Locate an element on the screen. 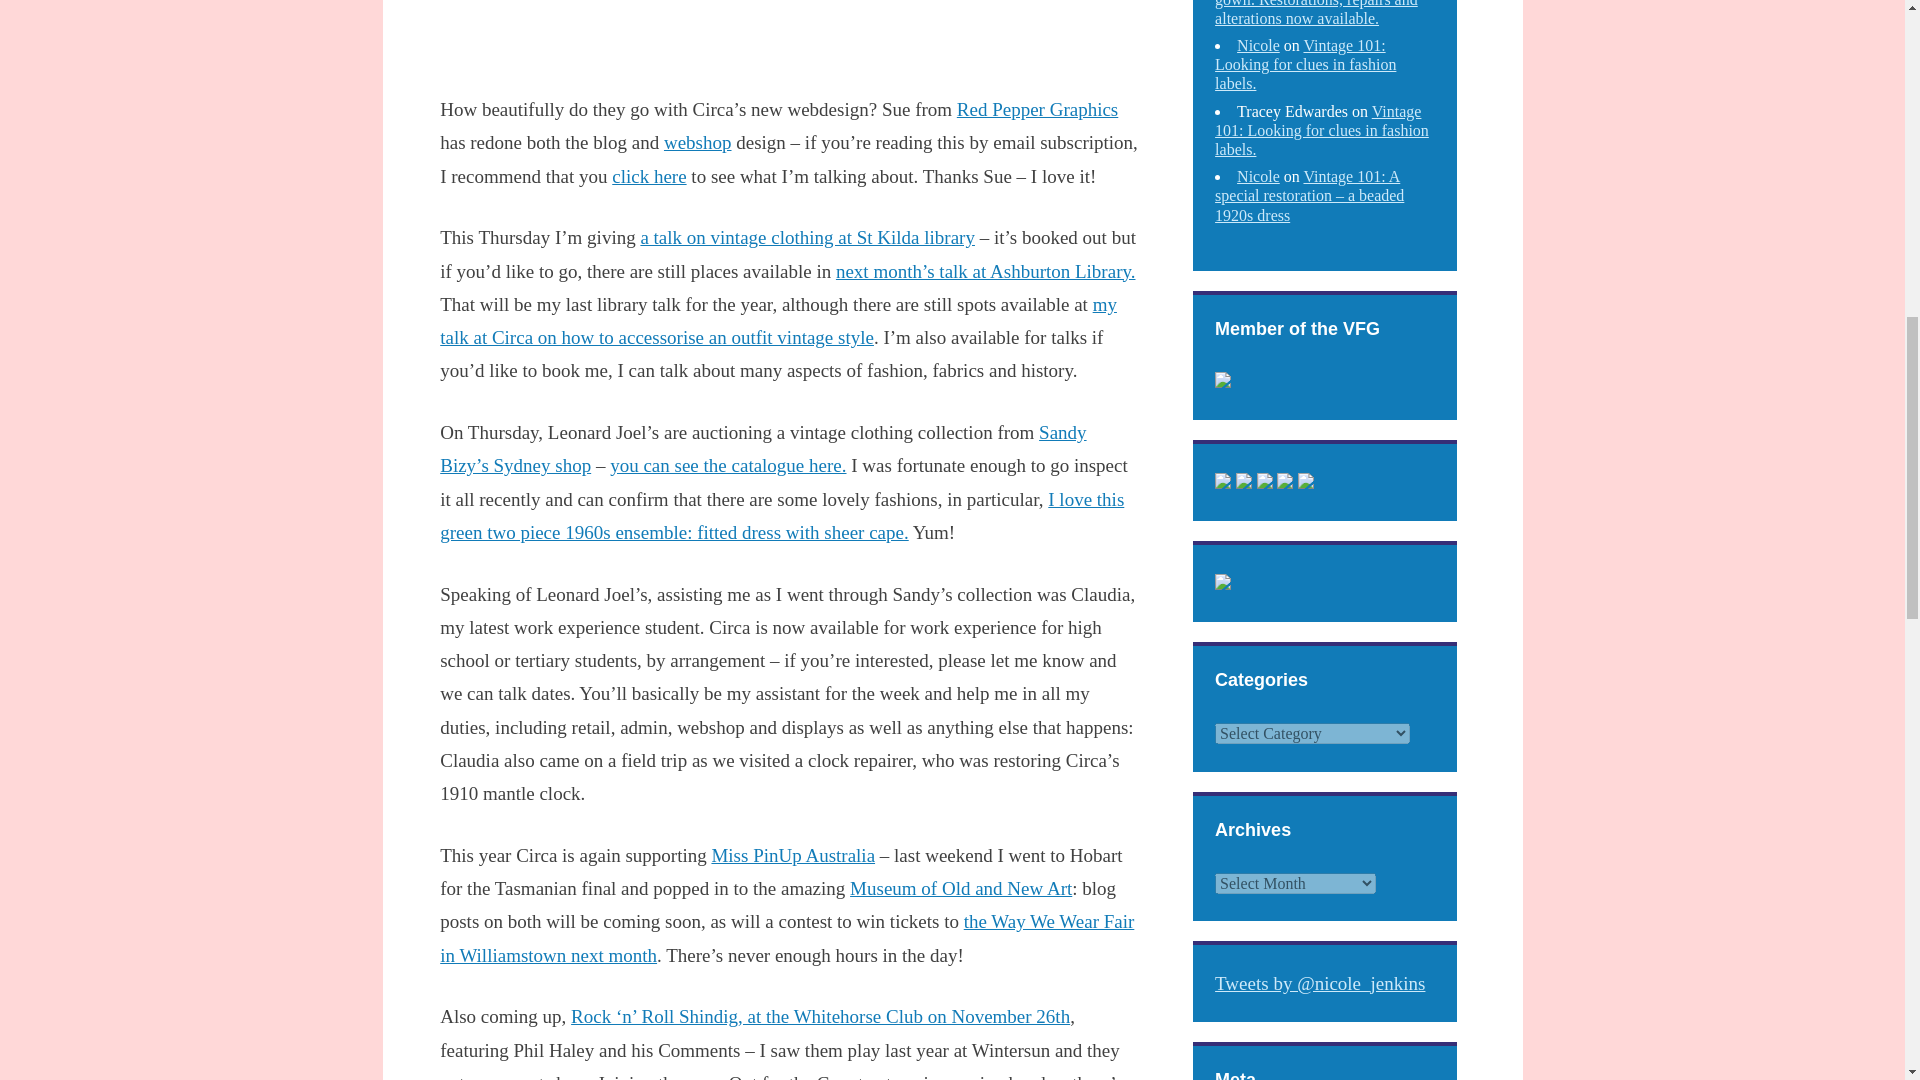  the Way We Wear Fair in Williamstown next month is located at coordinates (786, 938).